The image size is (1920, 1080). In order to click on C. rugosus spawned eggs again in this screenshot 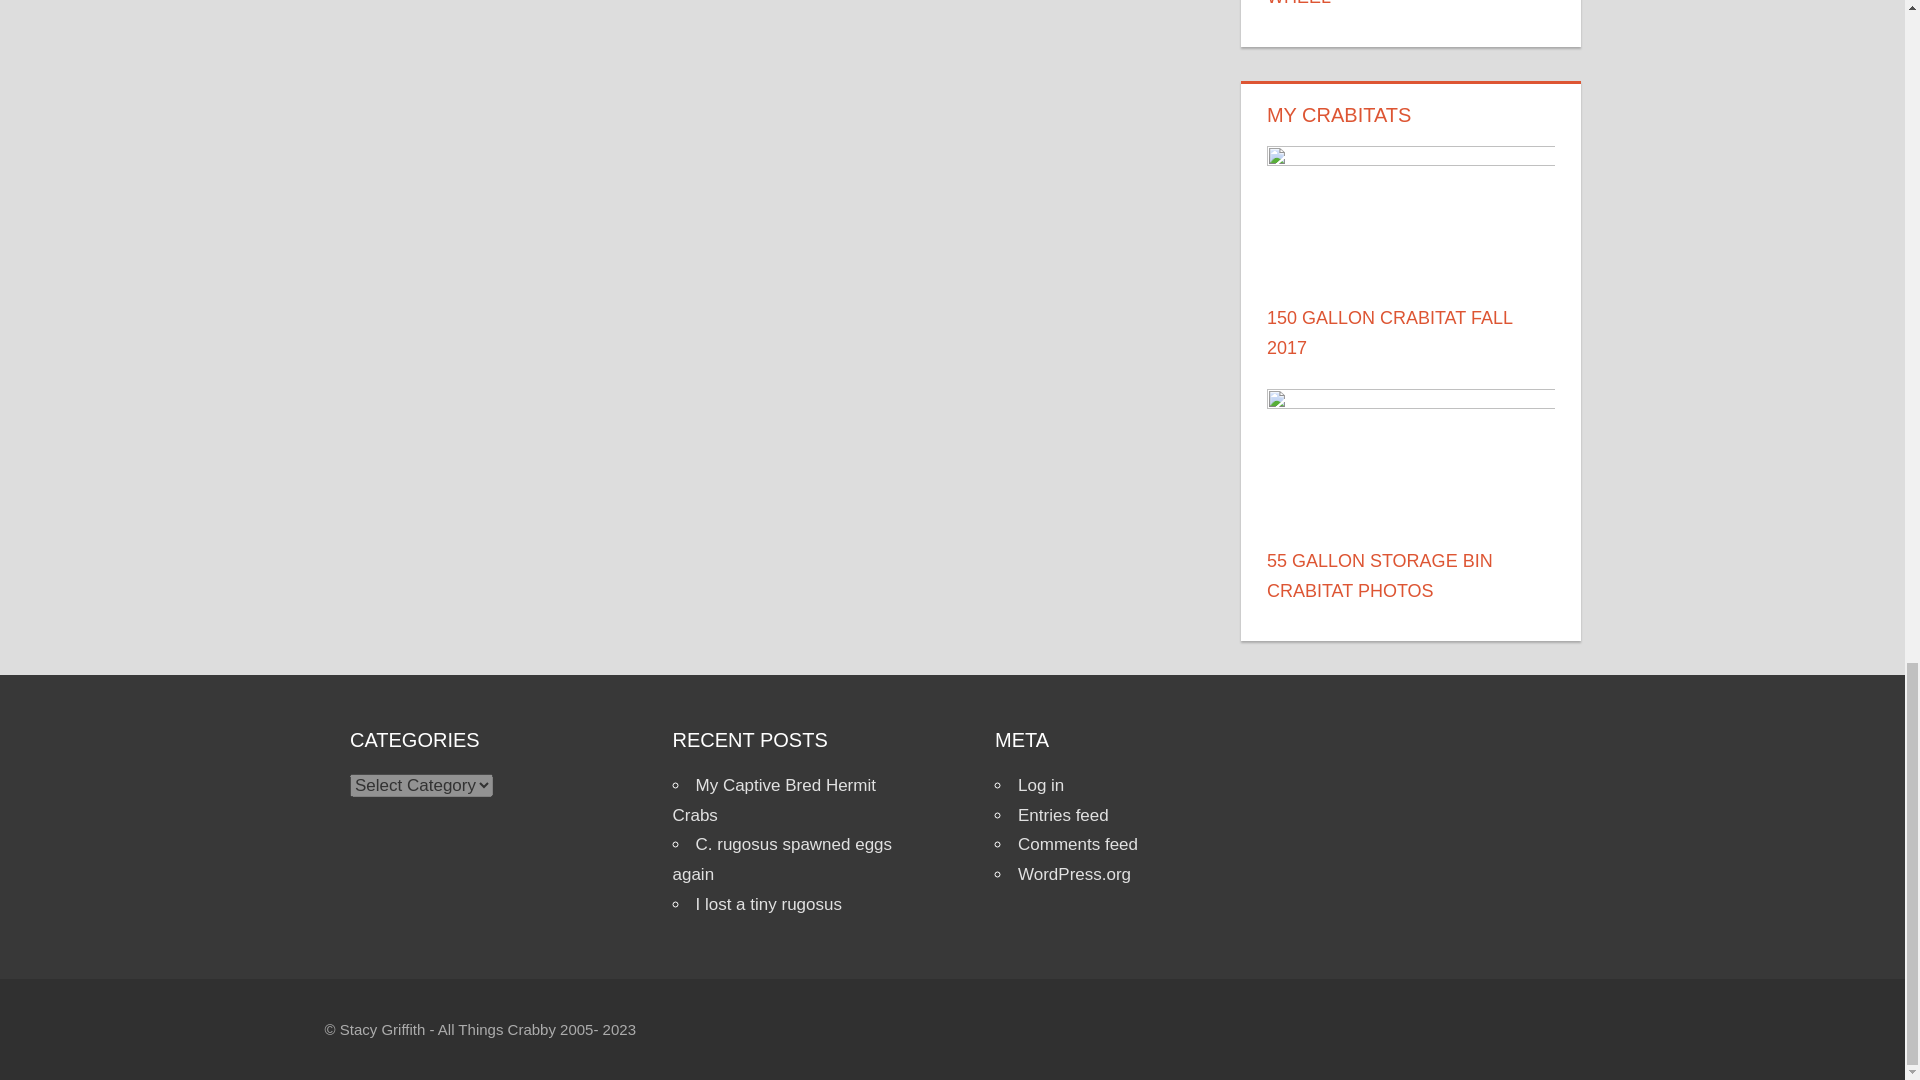, I will do `click(782, 859)`.